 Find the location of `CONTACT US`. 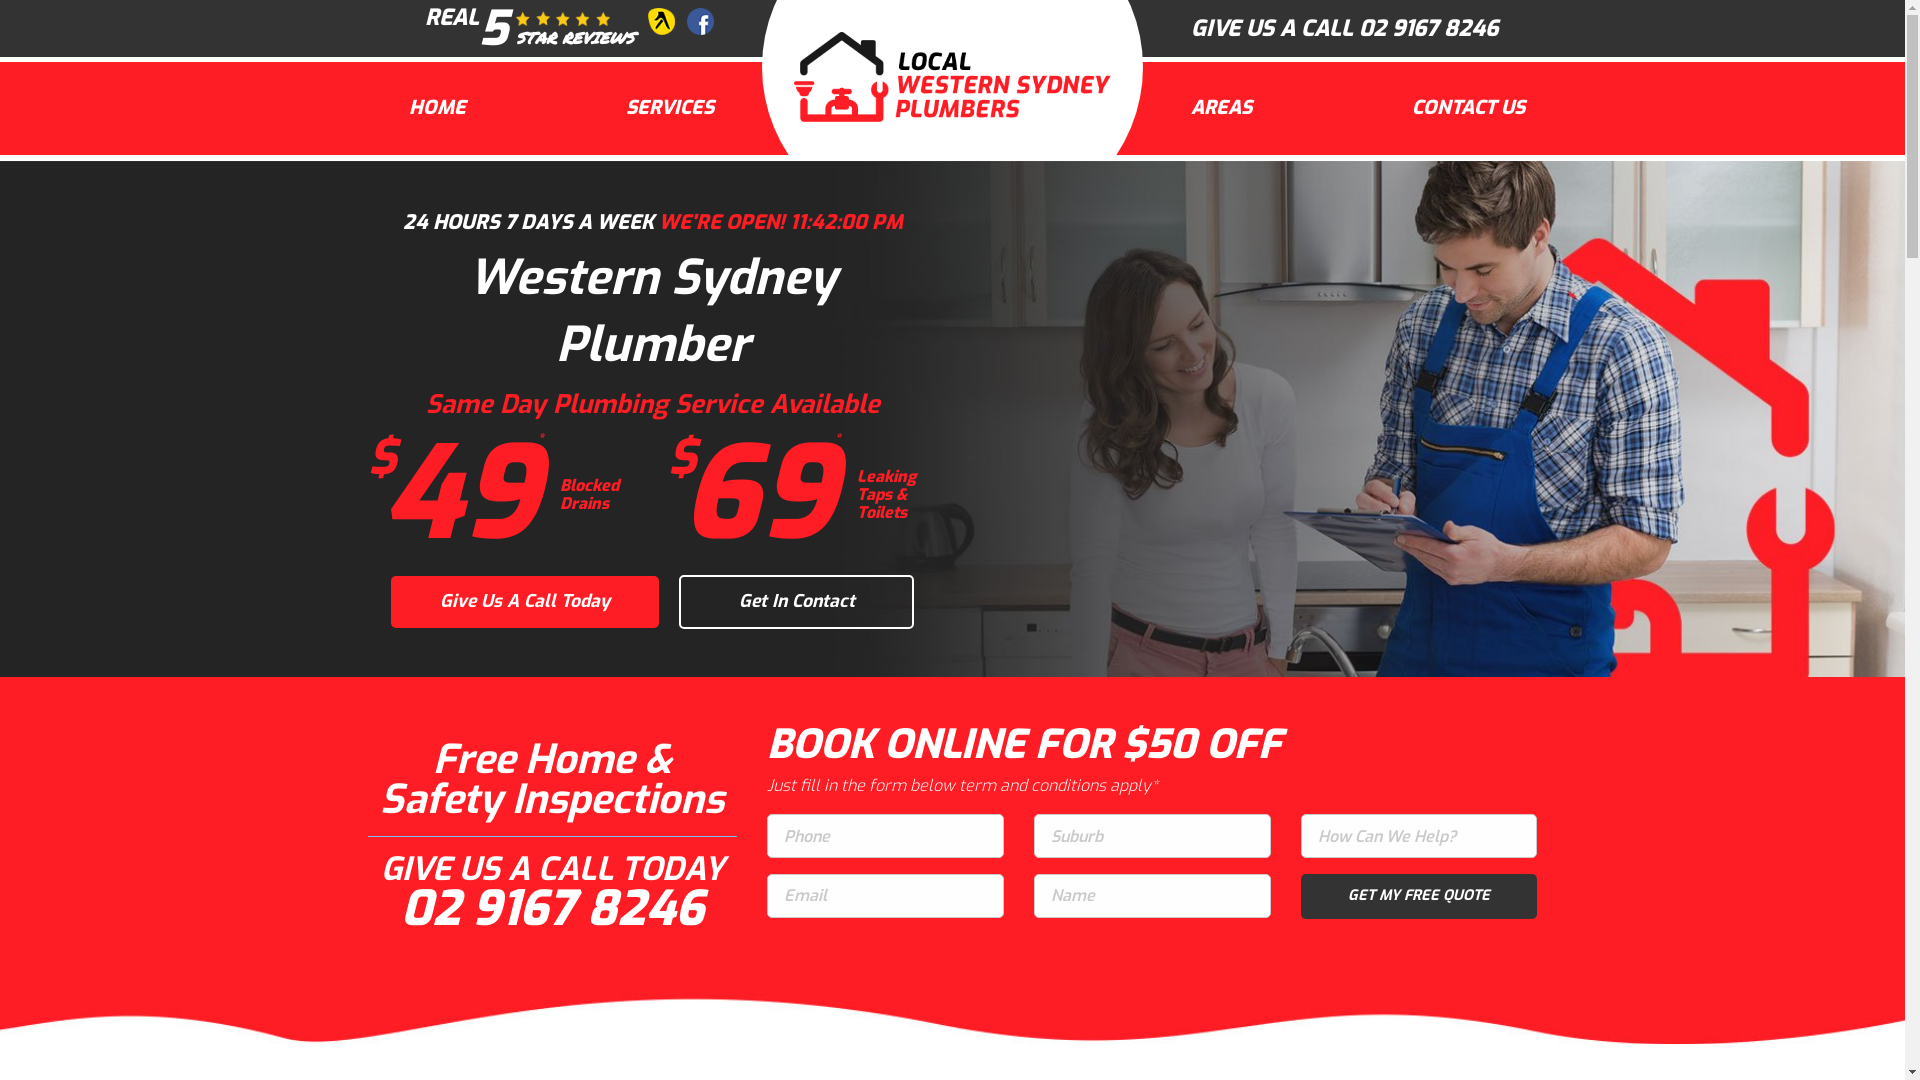

CONTACT US is located at coordinates (1468, 108).